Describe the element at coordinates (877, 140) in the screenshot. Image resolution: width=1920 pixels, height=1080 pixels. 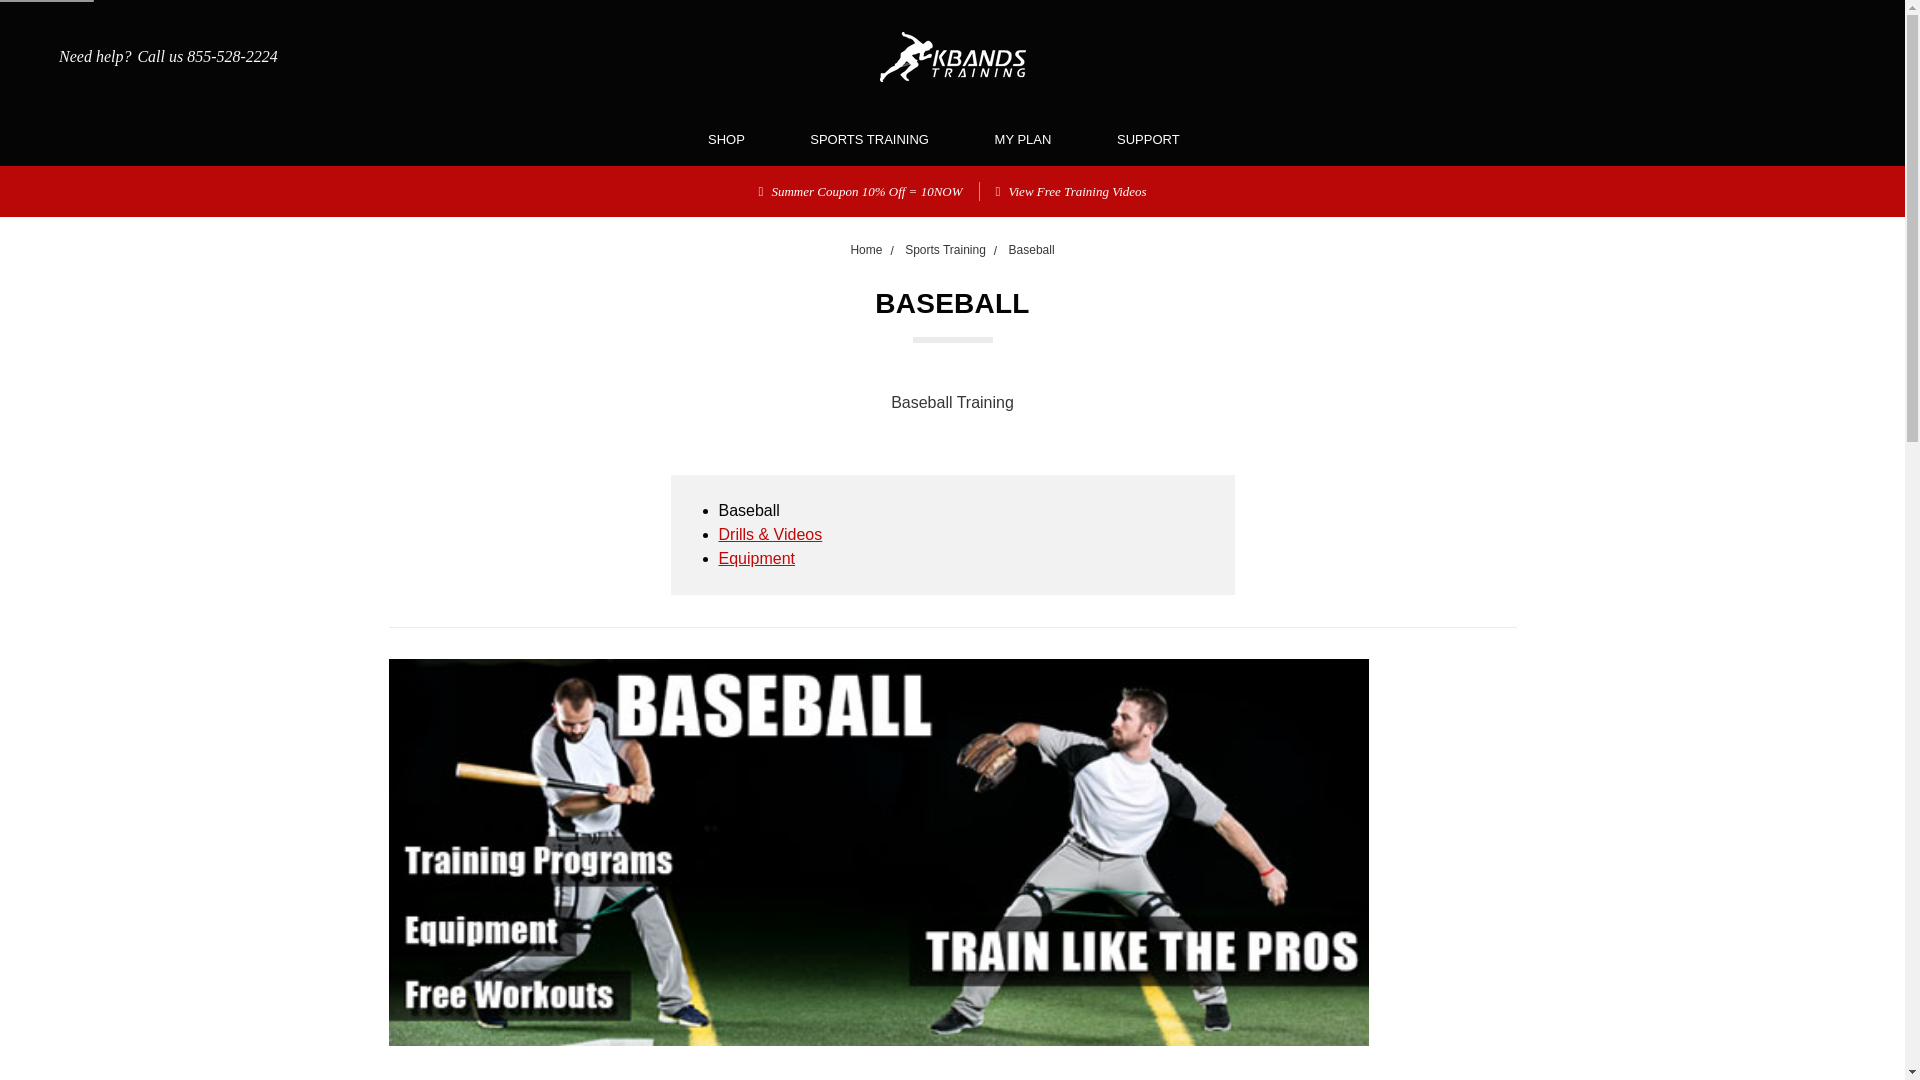
I see `SPORTS TRAINING` at that location.